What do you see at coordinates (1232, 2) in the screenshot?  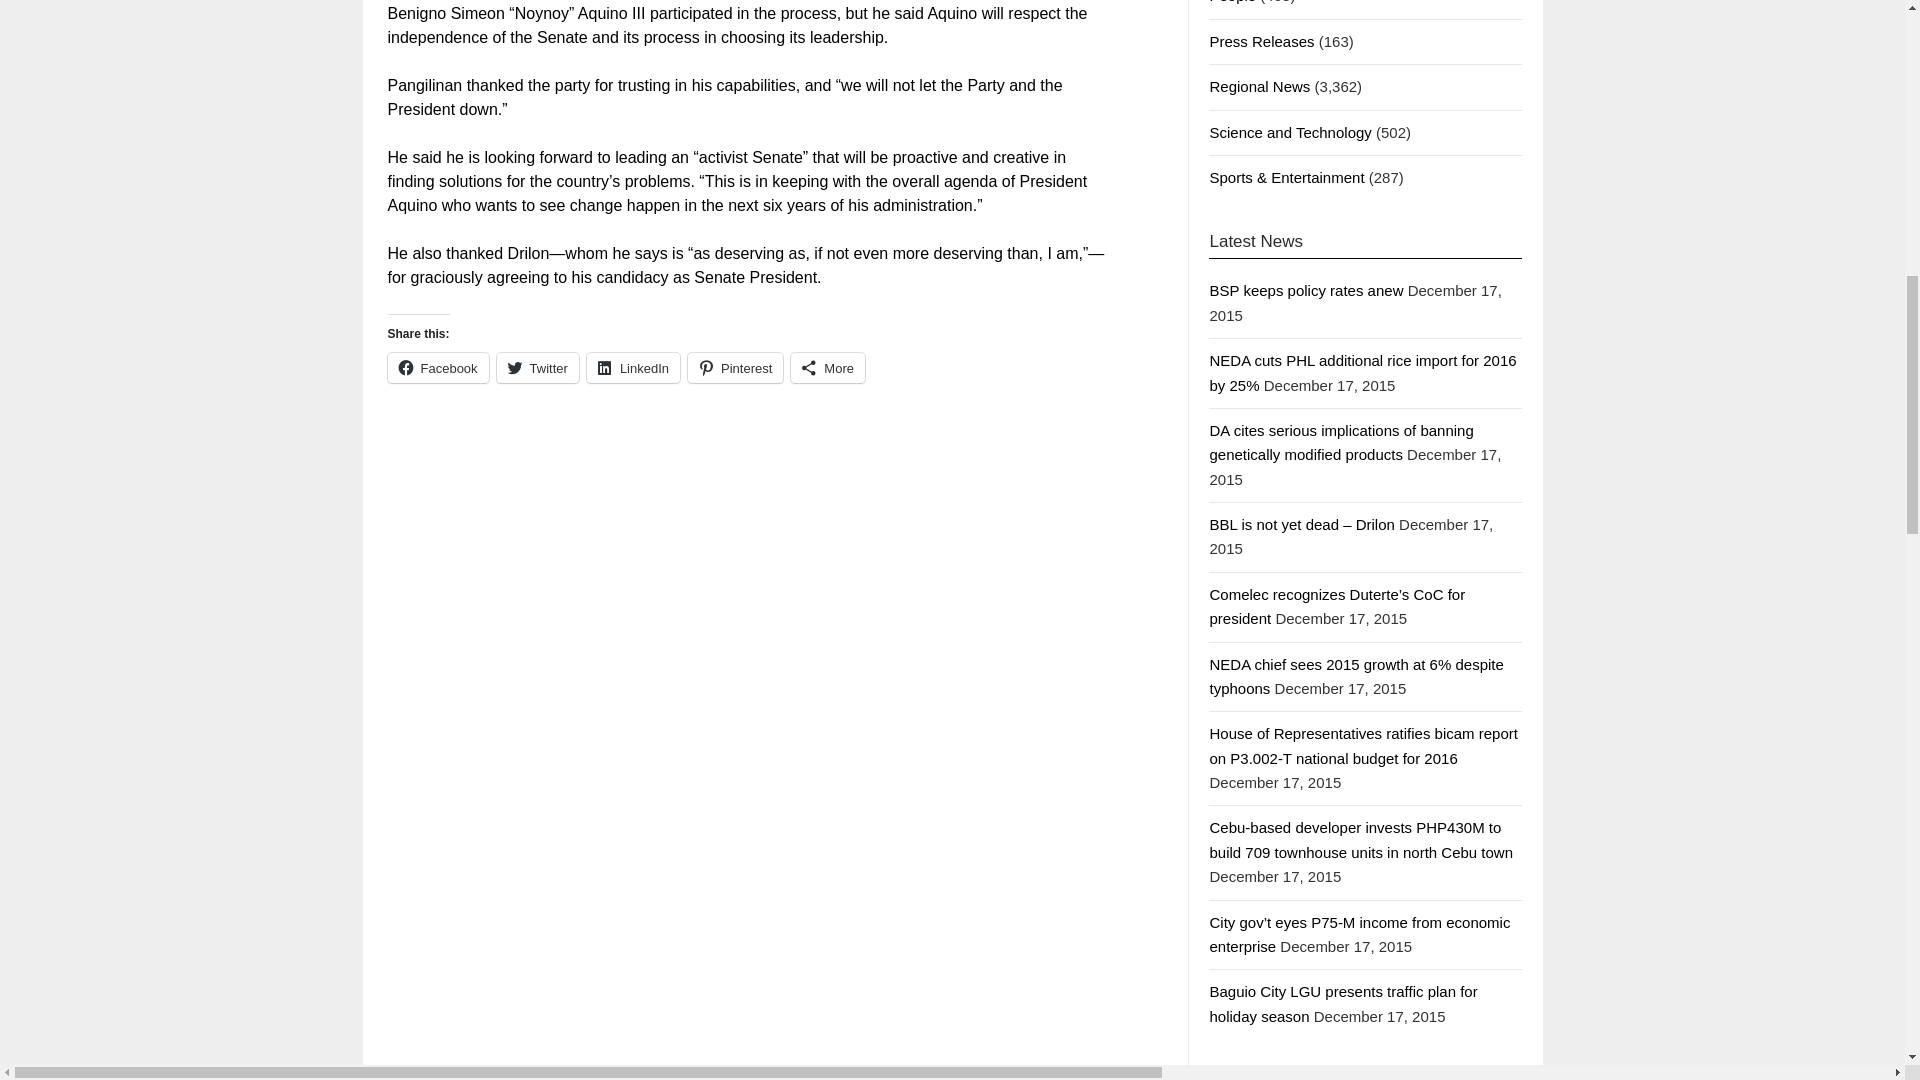 I see `People` at bounding box center [1232, 2].